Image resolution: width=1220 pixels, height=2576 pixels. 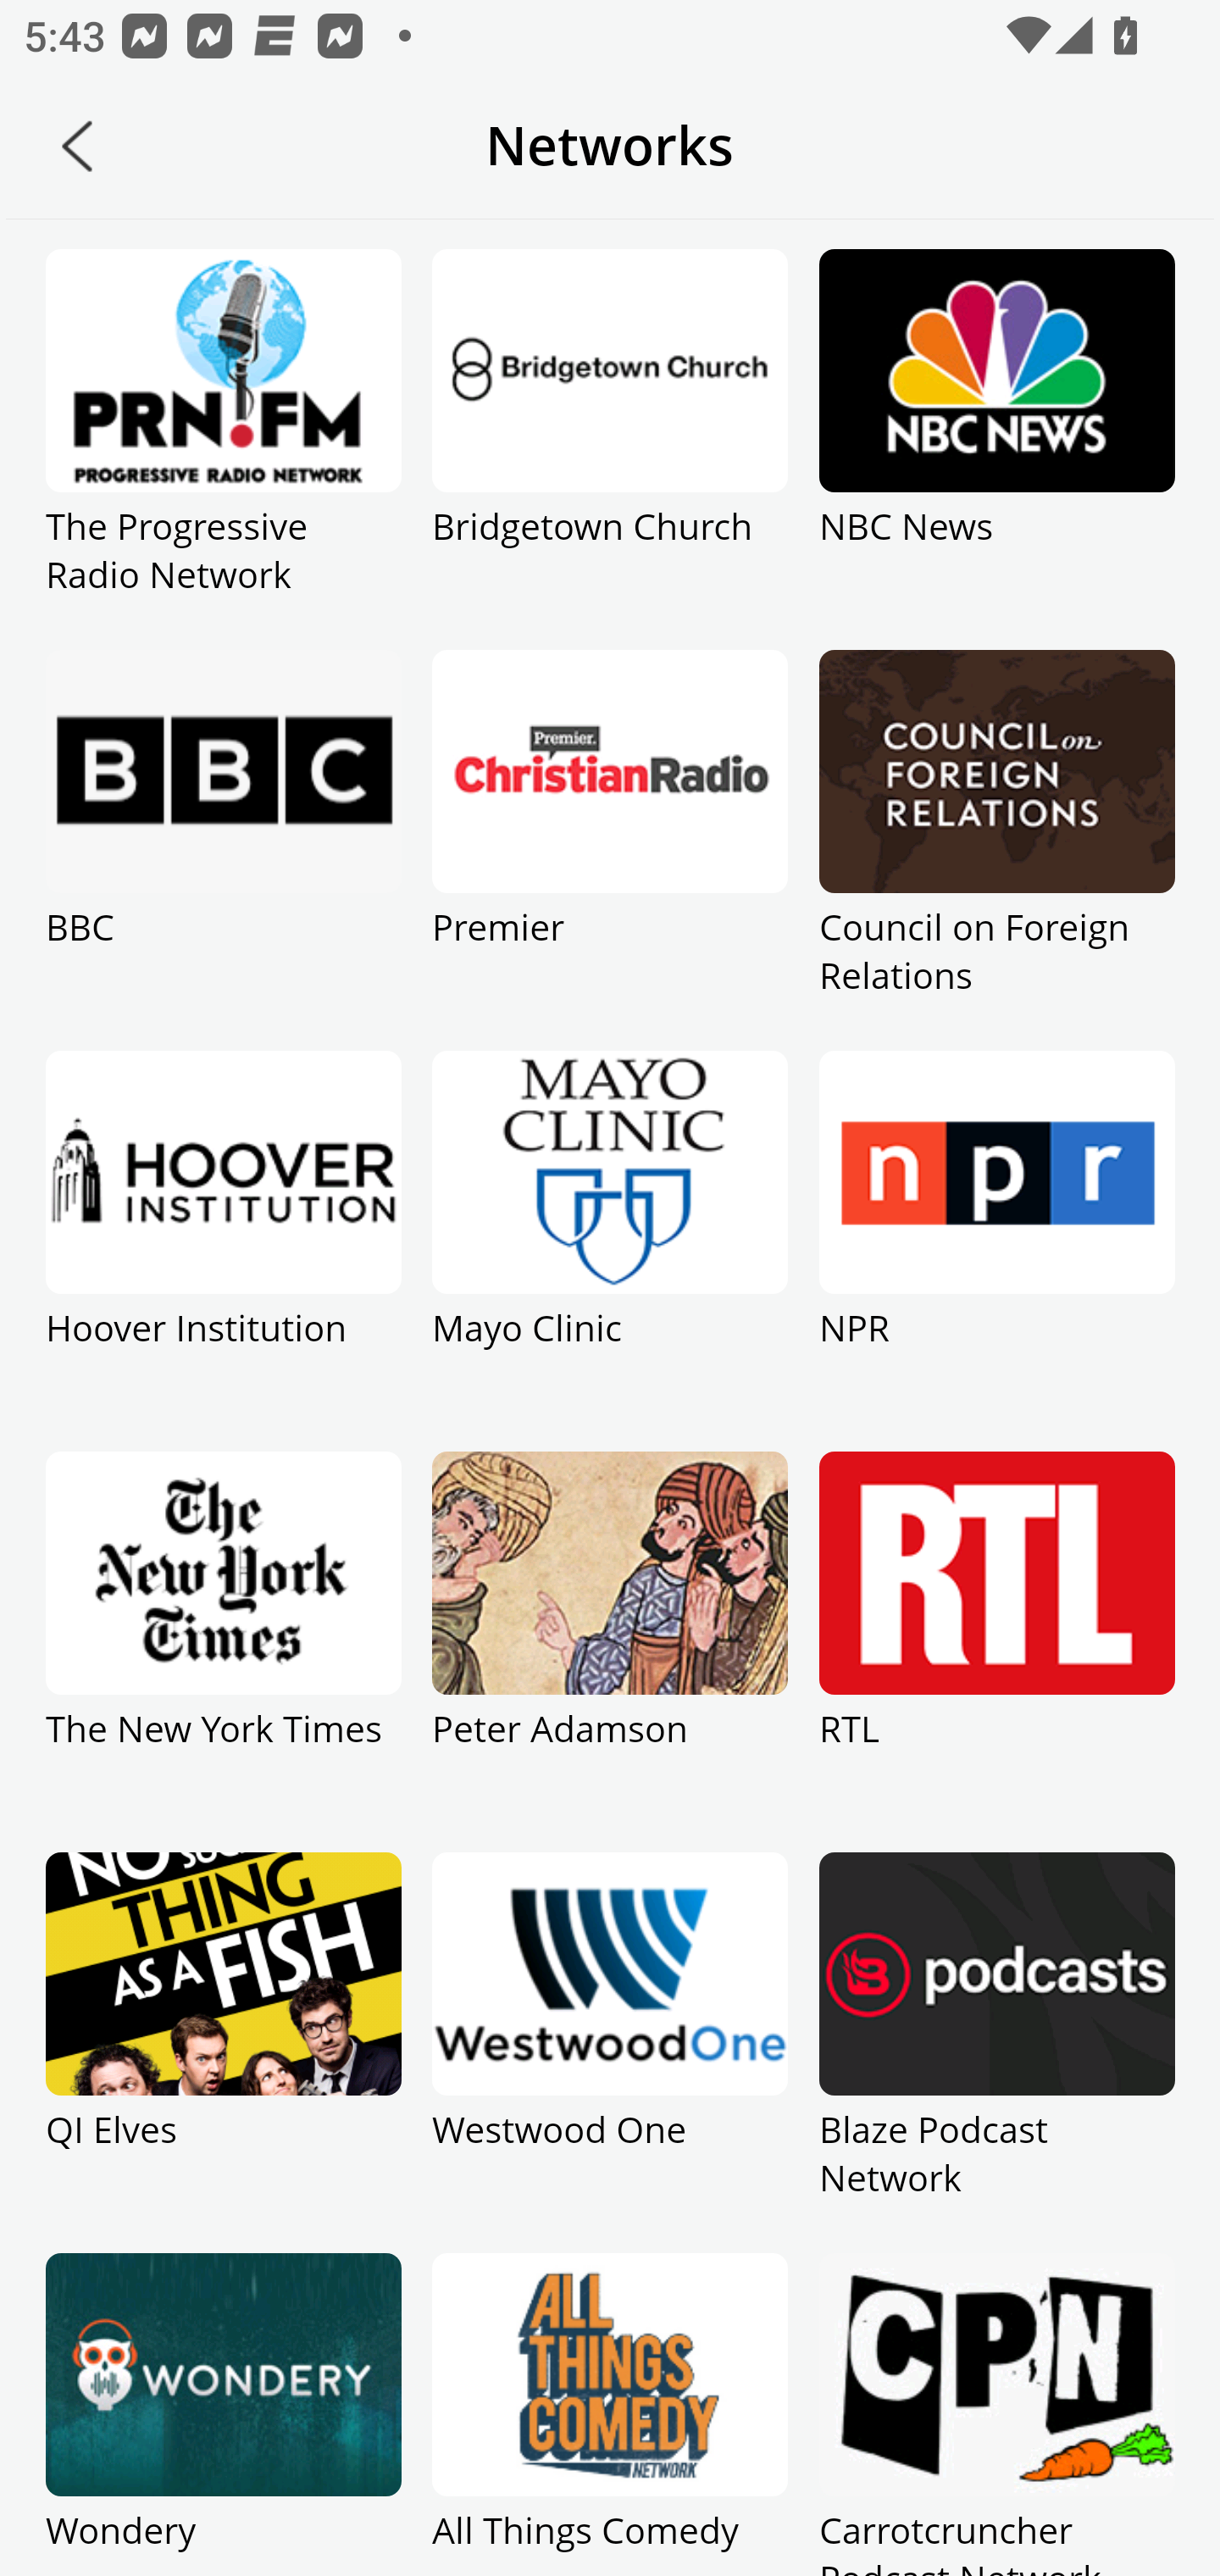 What do you see at coordinates (223, 2052) in the screenshot?
I see `QI Elves` at bounding box center [223, 2052].